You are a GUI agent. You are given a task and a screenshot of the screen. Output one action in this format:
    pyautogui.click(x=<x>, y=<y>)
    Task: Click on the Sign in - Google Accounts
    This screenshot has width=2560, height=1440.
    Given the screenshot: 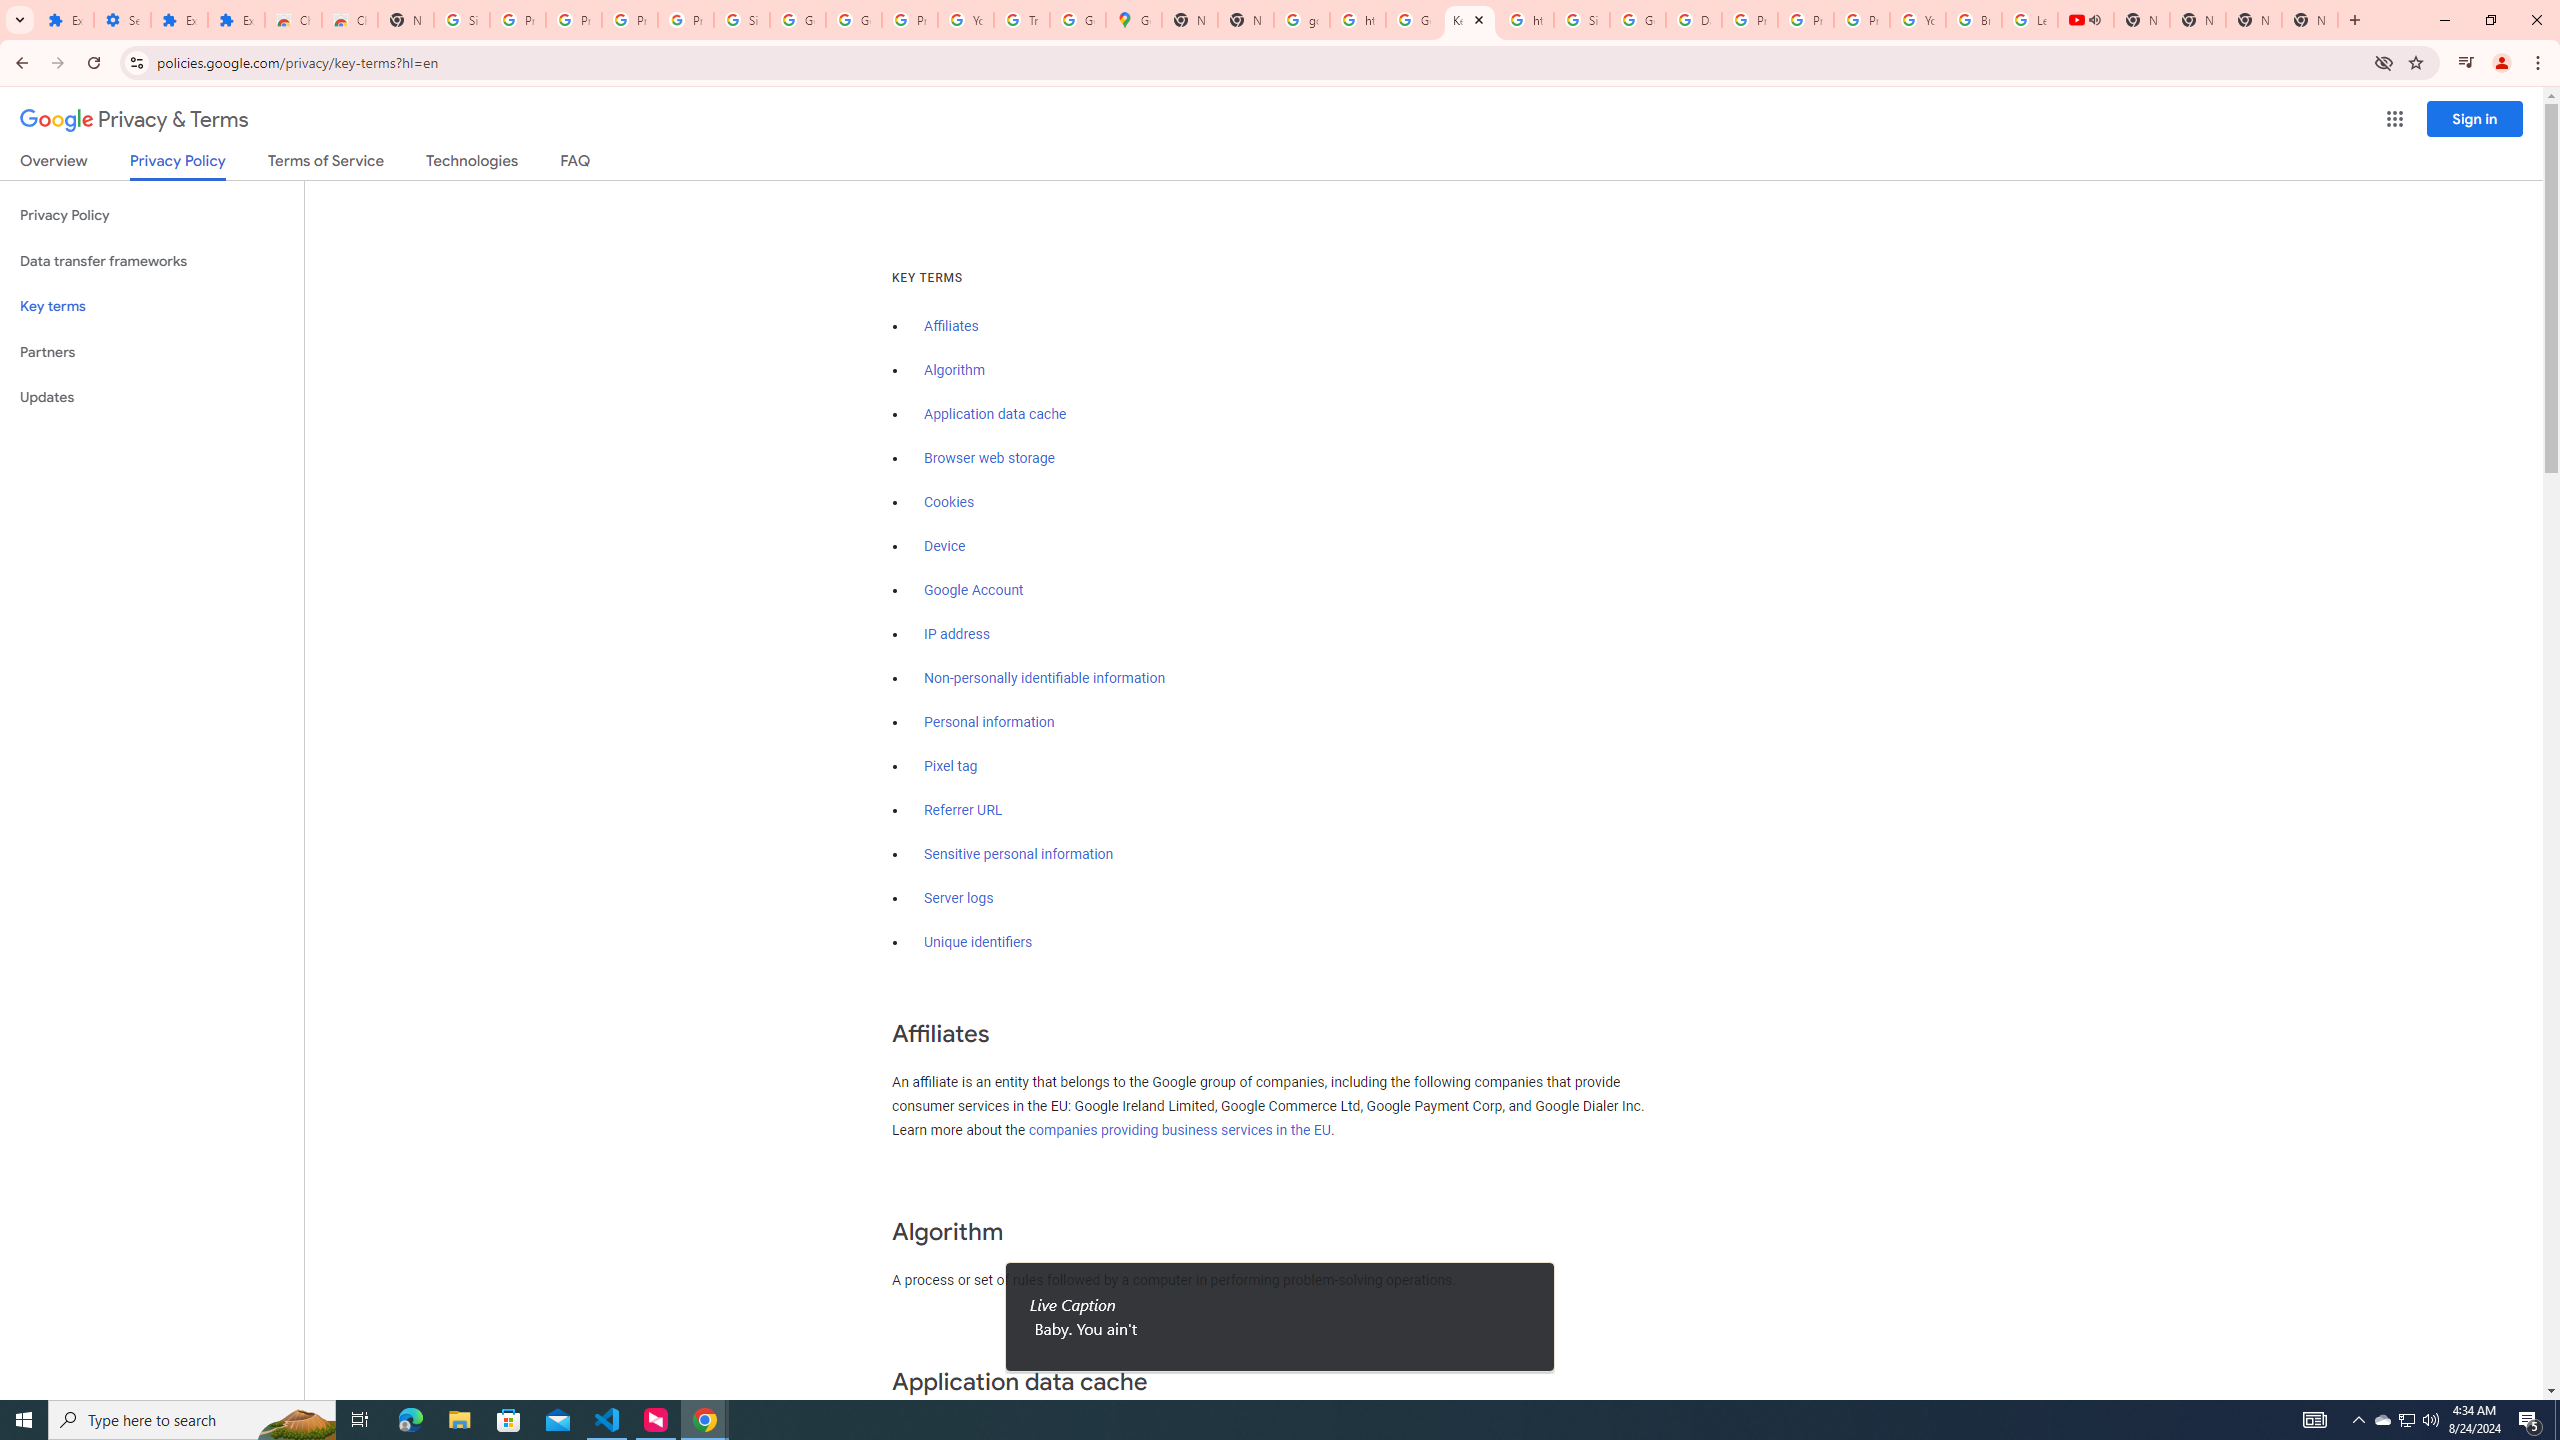 What is the action you would take?
    pyautogui.click(x=1582, y=20)
    